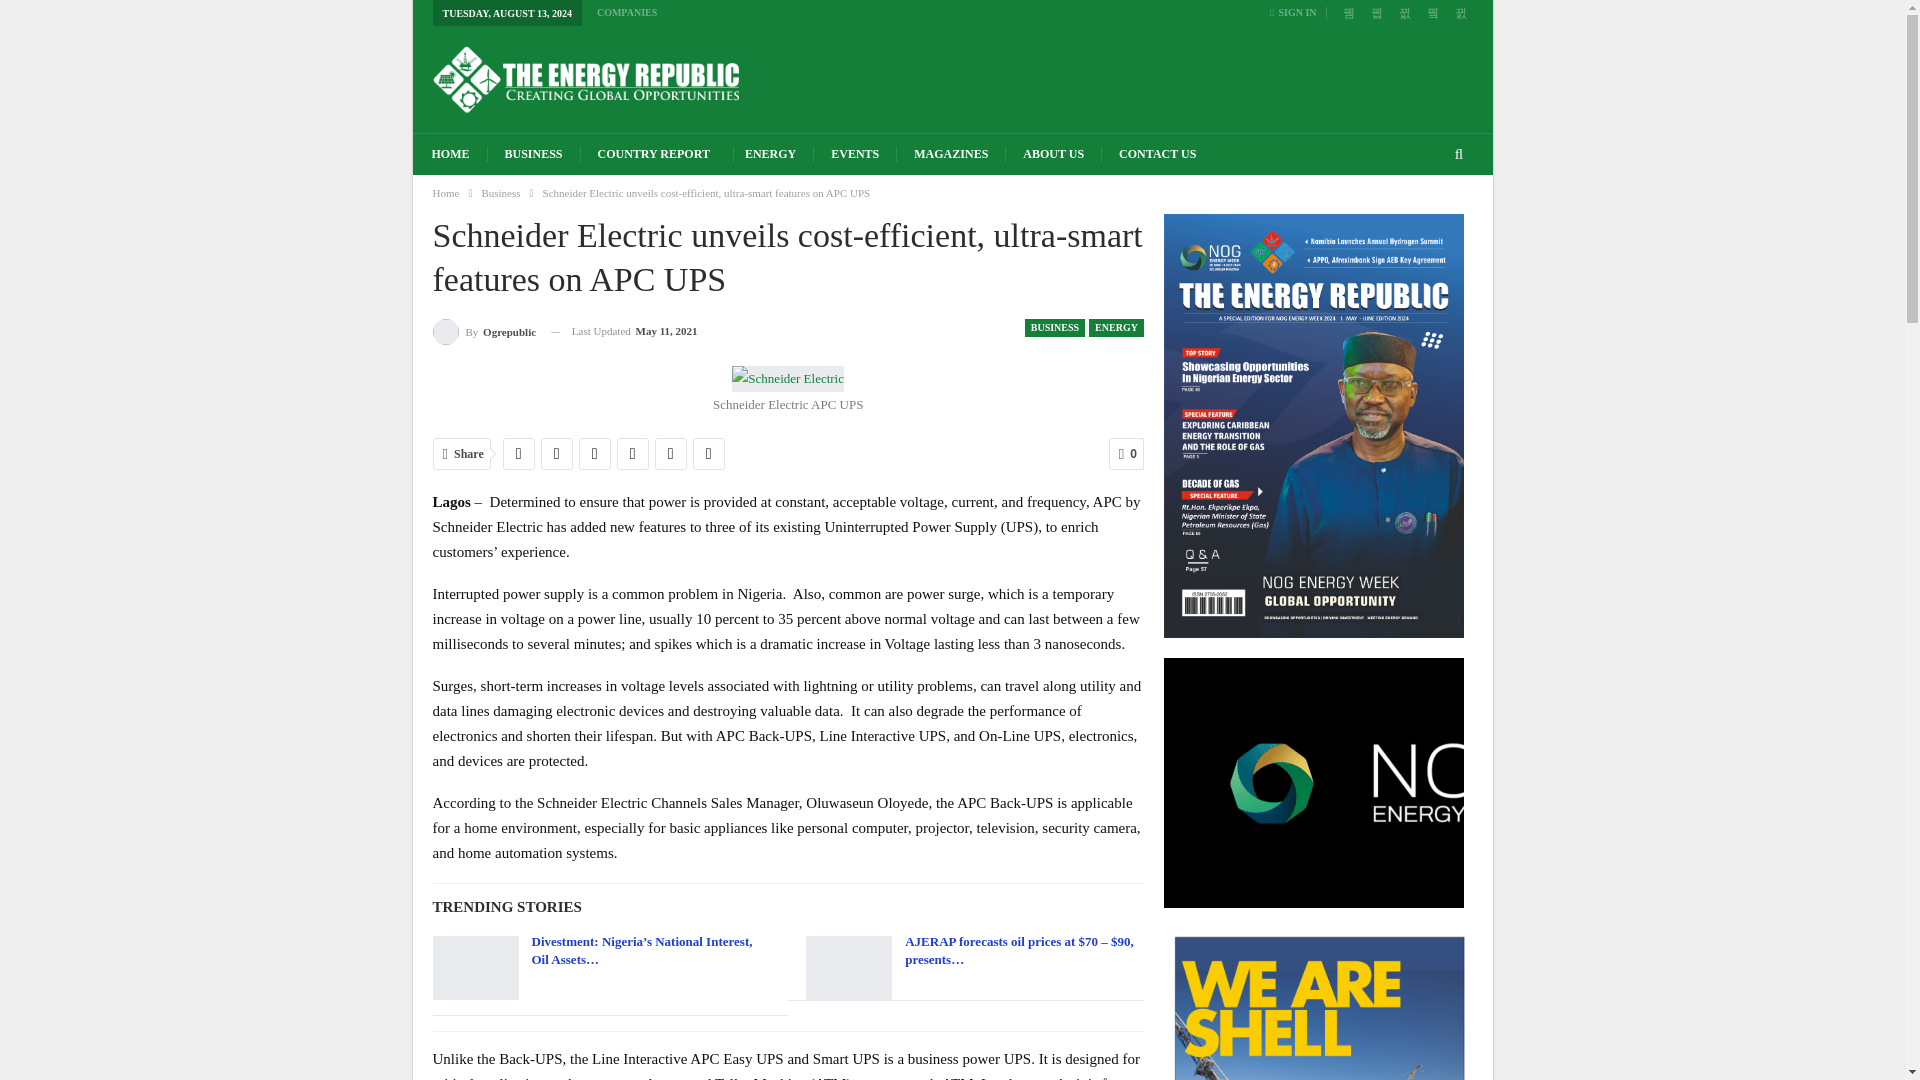 The height and width of the screenshot is (1080, 1920). Describe the element at coordinates (654, 154) in the screenshot. I see `COUNTRY REPORT` at that location.